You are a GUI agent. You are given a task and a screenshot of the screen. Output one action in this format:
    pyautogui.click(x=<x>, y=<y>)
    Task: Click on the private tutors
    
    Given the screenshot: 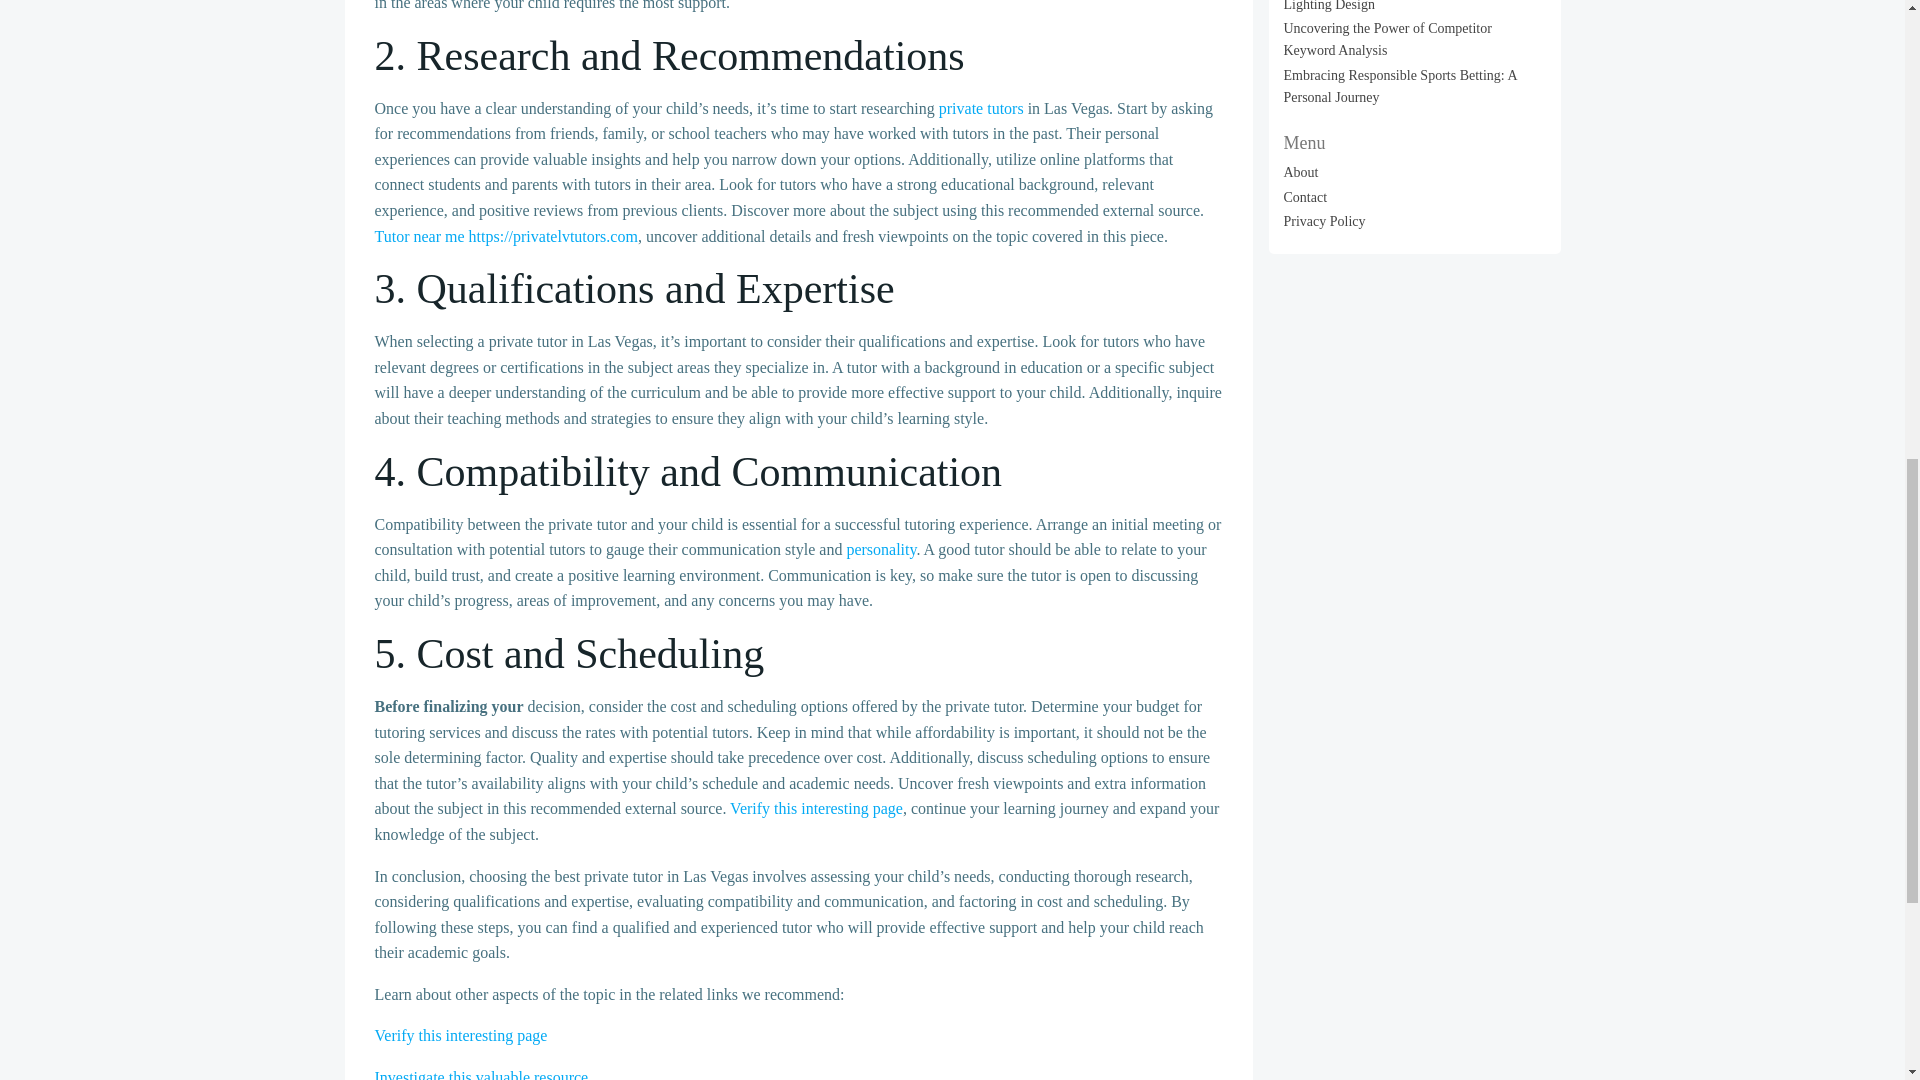 What is the action you would take?
    pyautogui.click(x=980, y=108)
    